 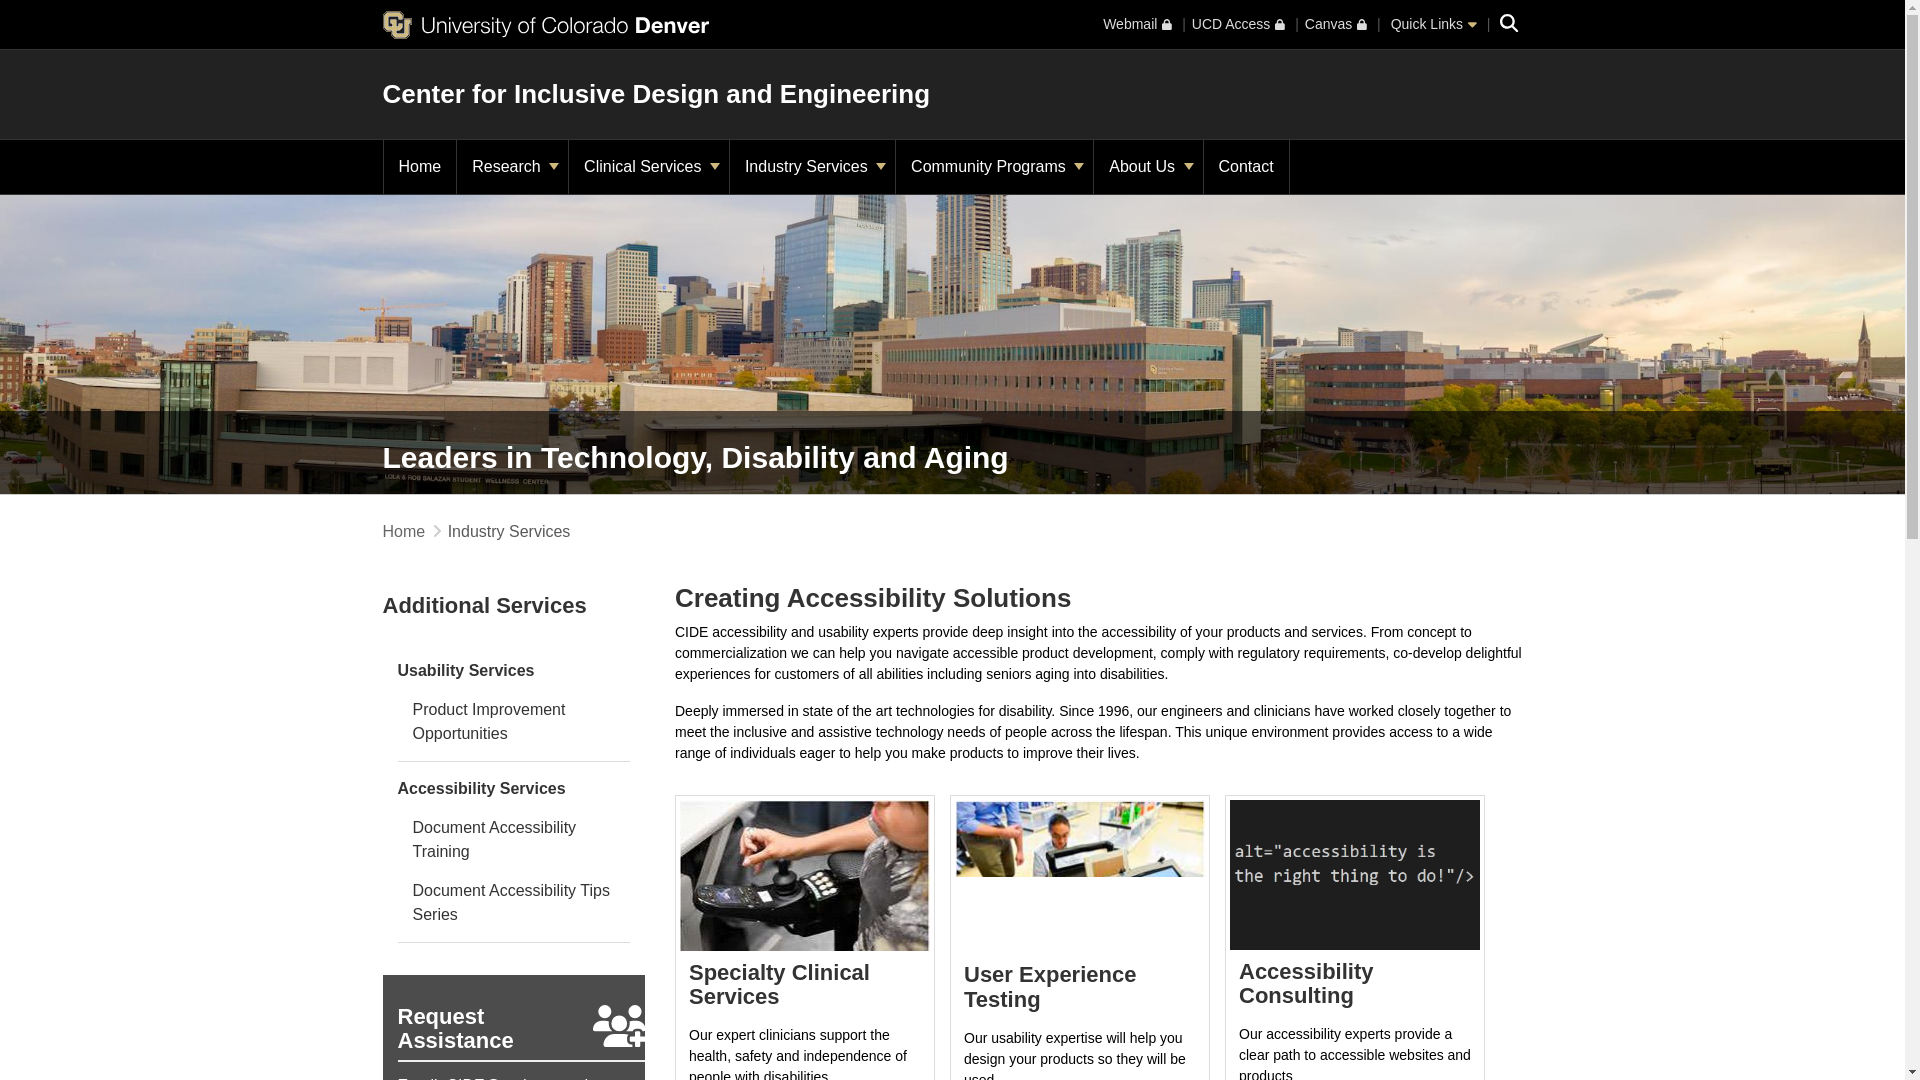 What do you see at coordinates (1355, 874) in the screenshot?
I see `Accessibility` at bounding box center [1355, 874].